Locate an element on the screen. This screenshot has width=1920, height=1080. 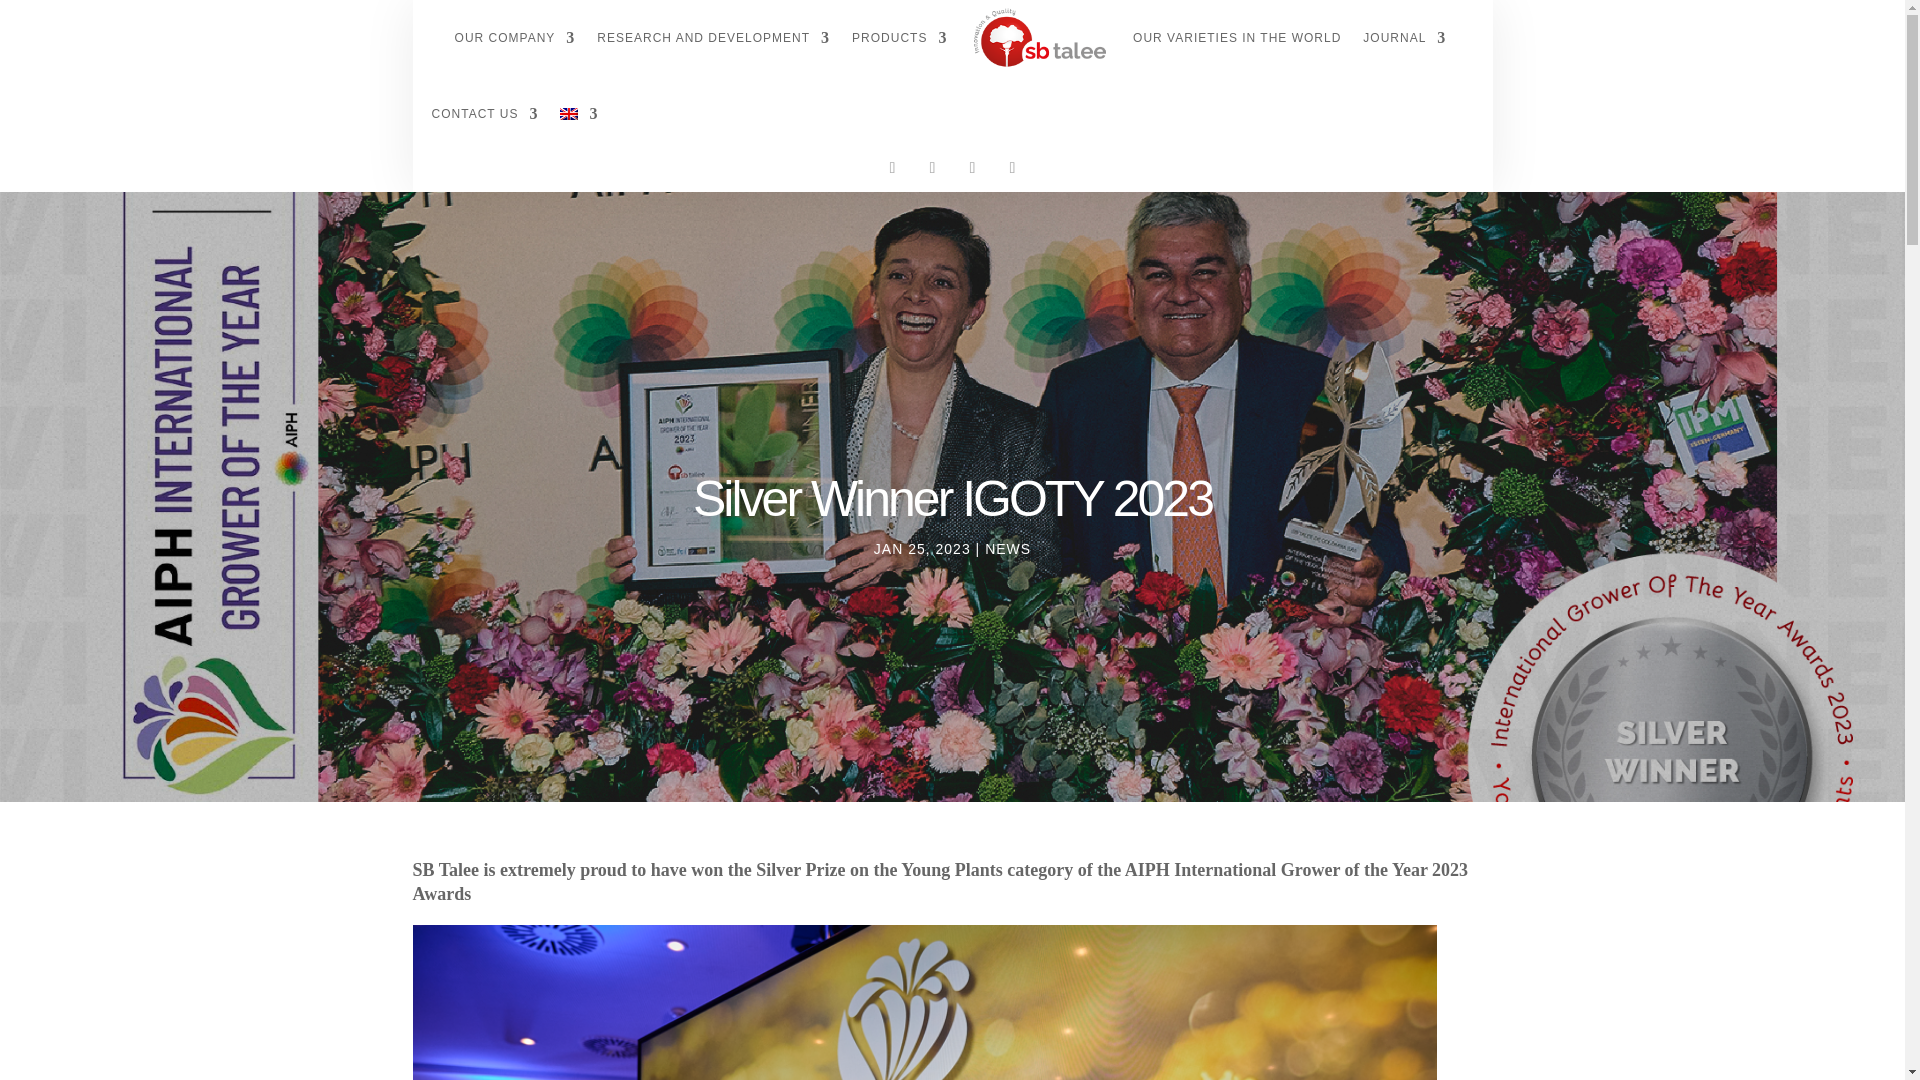
Follow on Youtube is located at coordinates (1012, 168).